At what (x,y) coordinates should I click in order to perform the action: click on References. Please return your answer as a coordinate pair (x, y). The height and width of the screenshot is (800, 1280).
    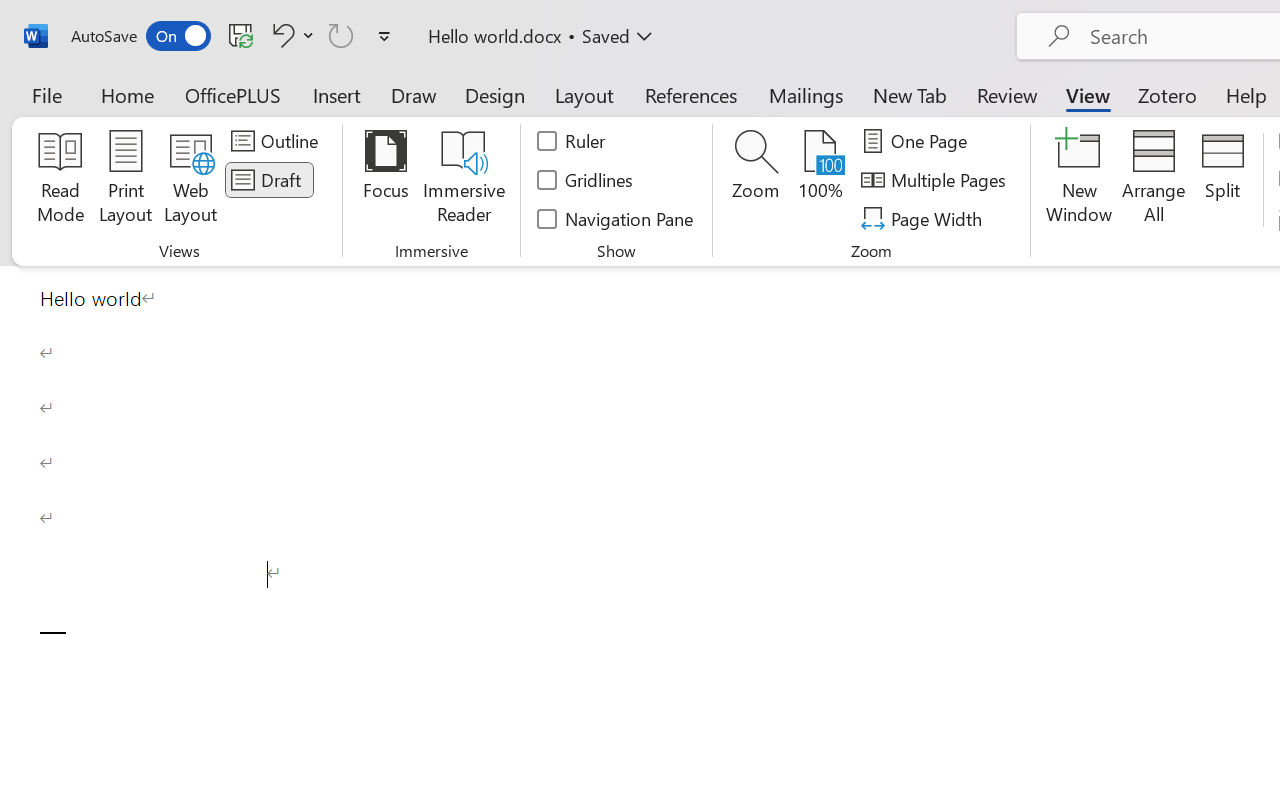
    Looking at the image, I should click on (690, 94).